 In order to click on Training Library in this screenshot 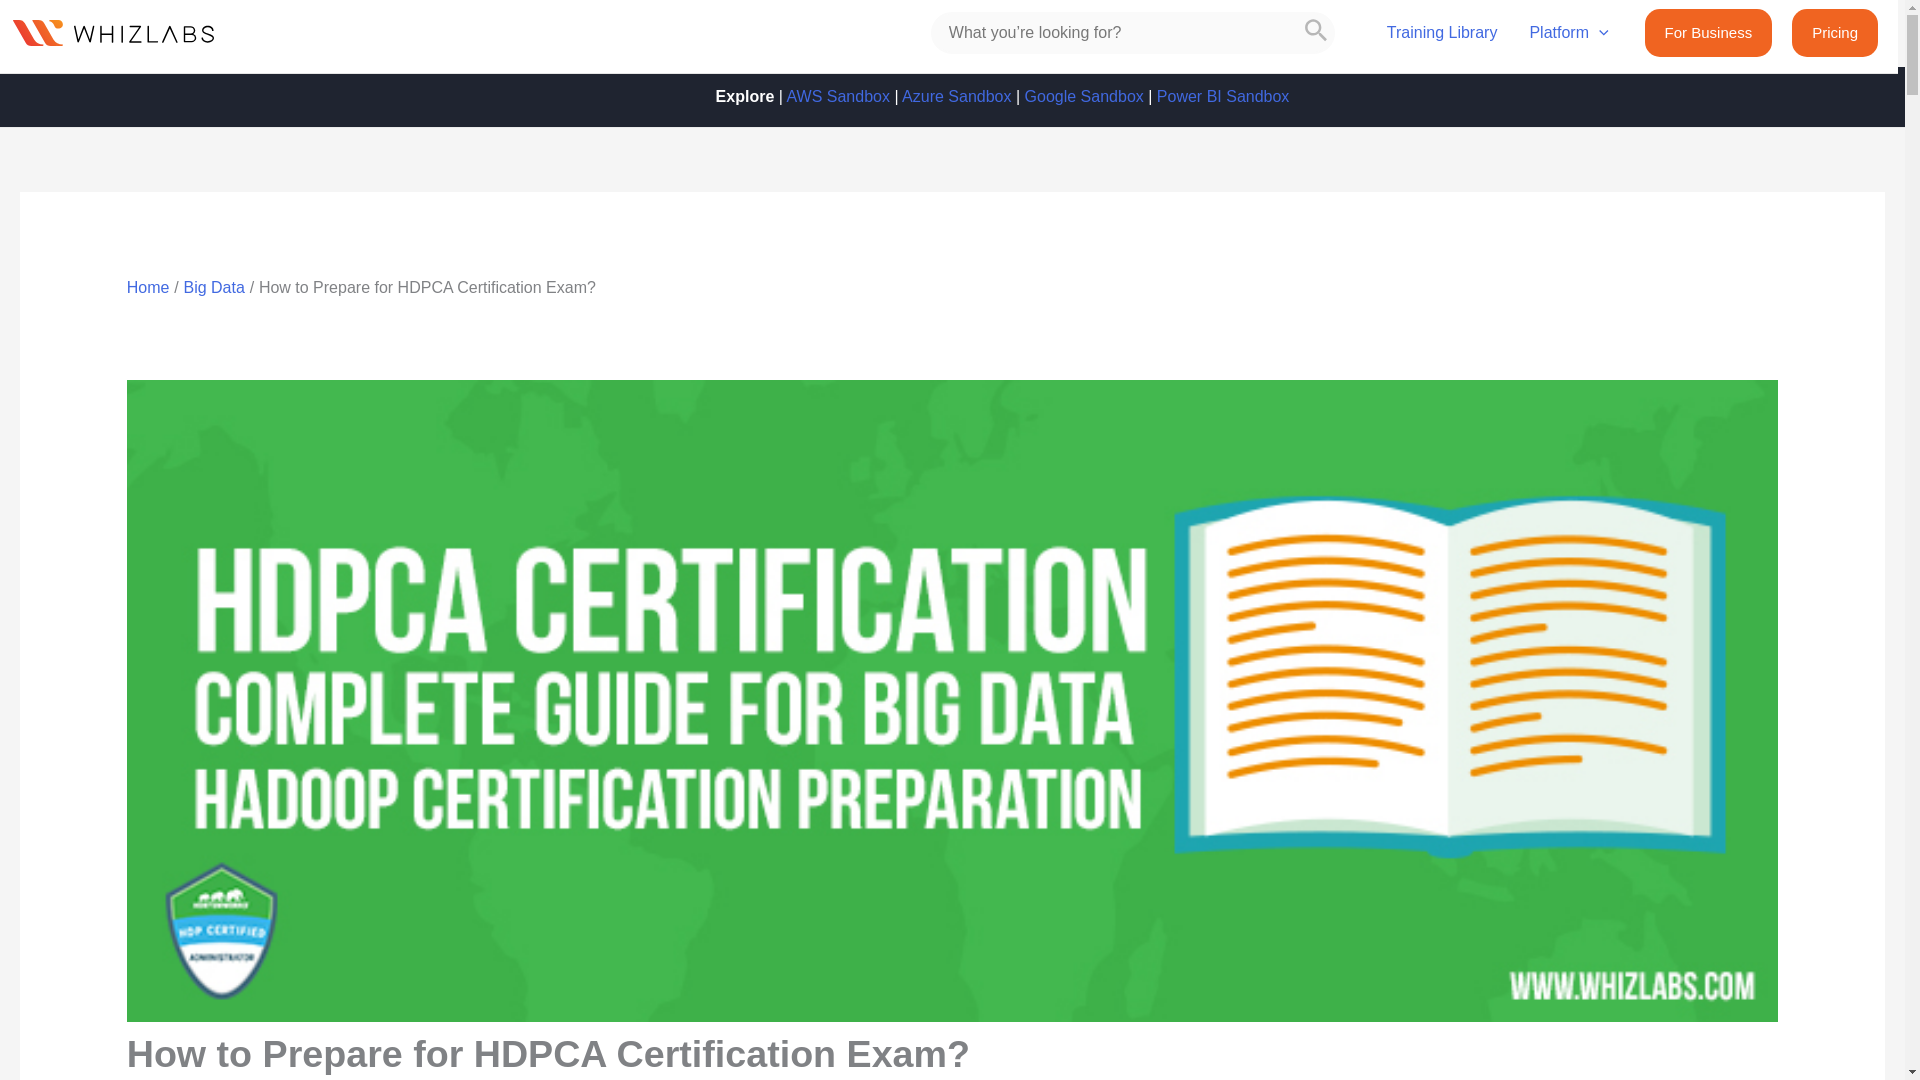, I will do `click(1442, 36)`.